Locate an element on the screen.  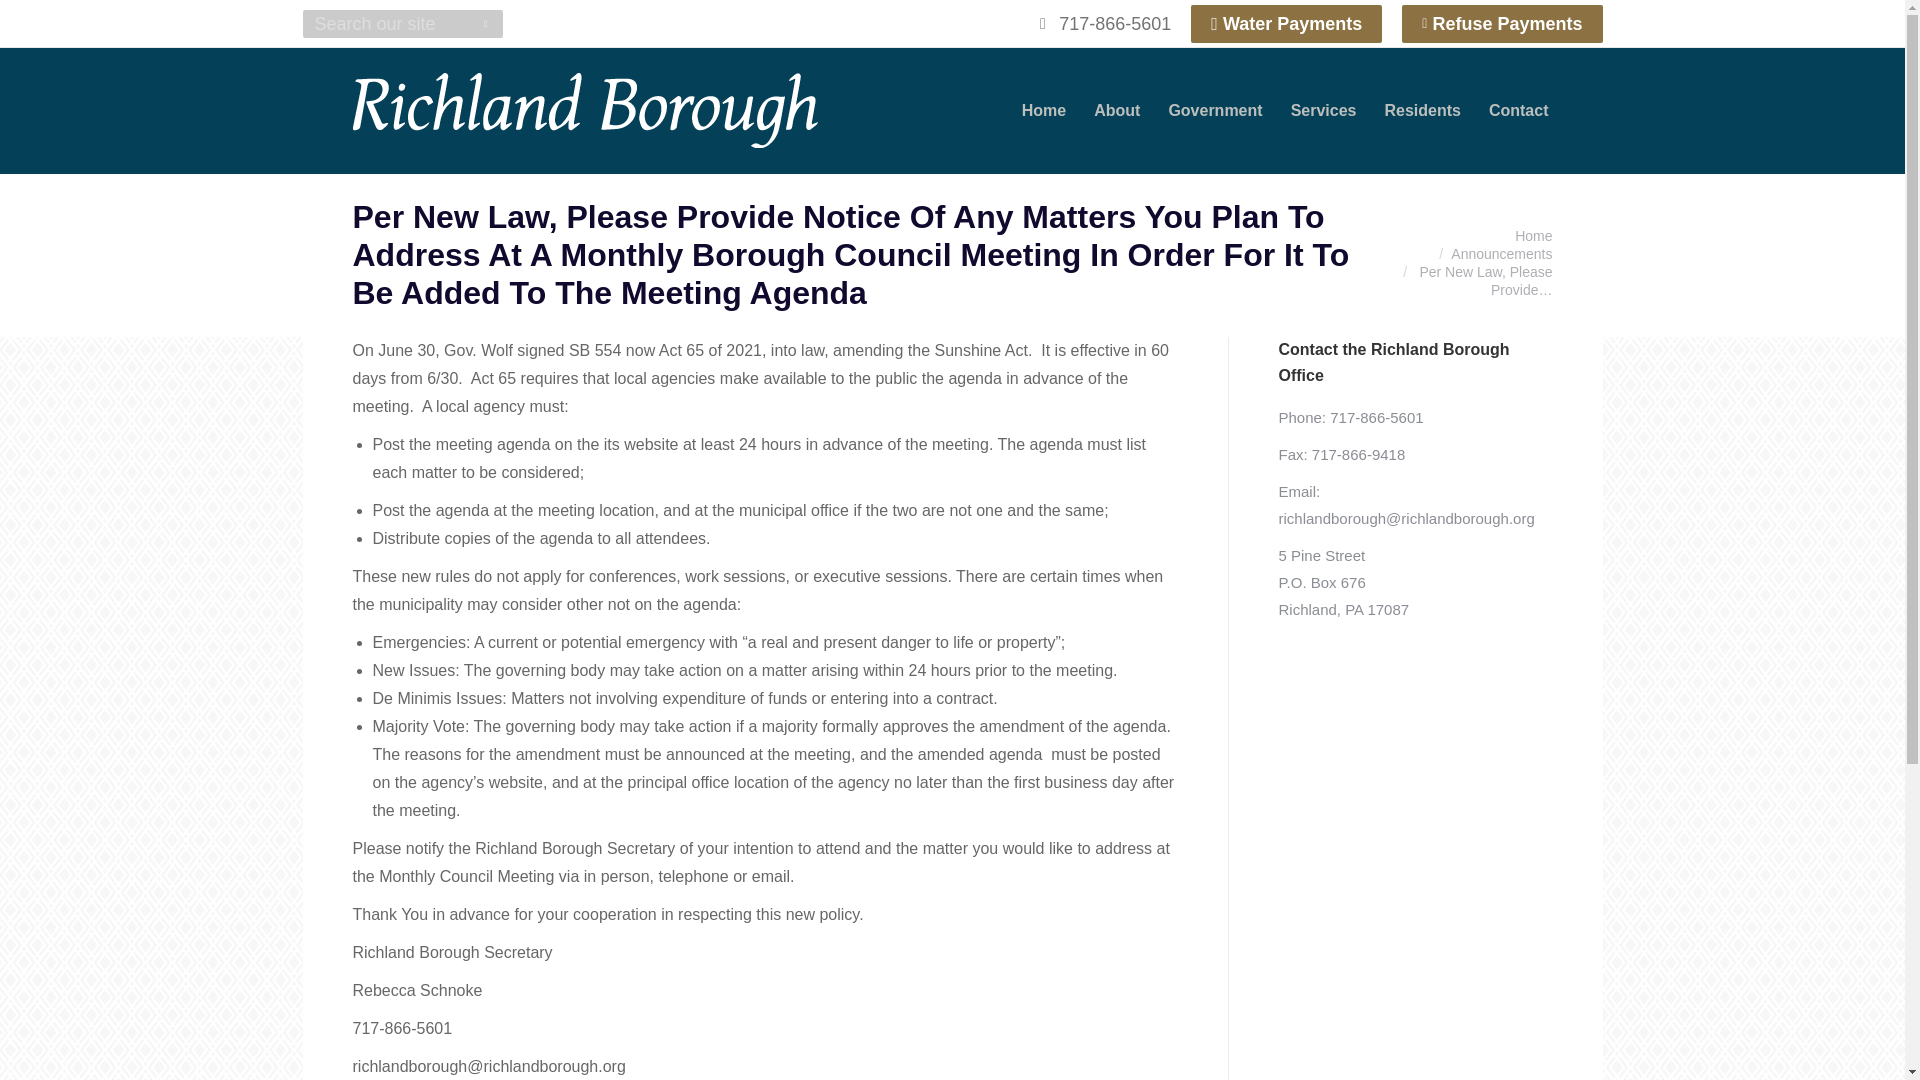
Announcements is located at coordinates (1501, 254).